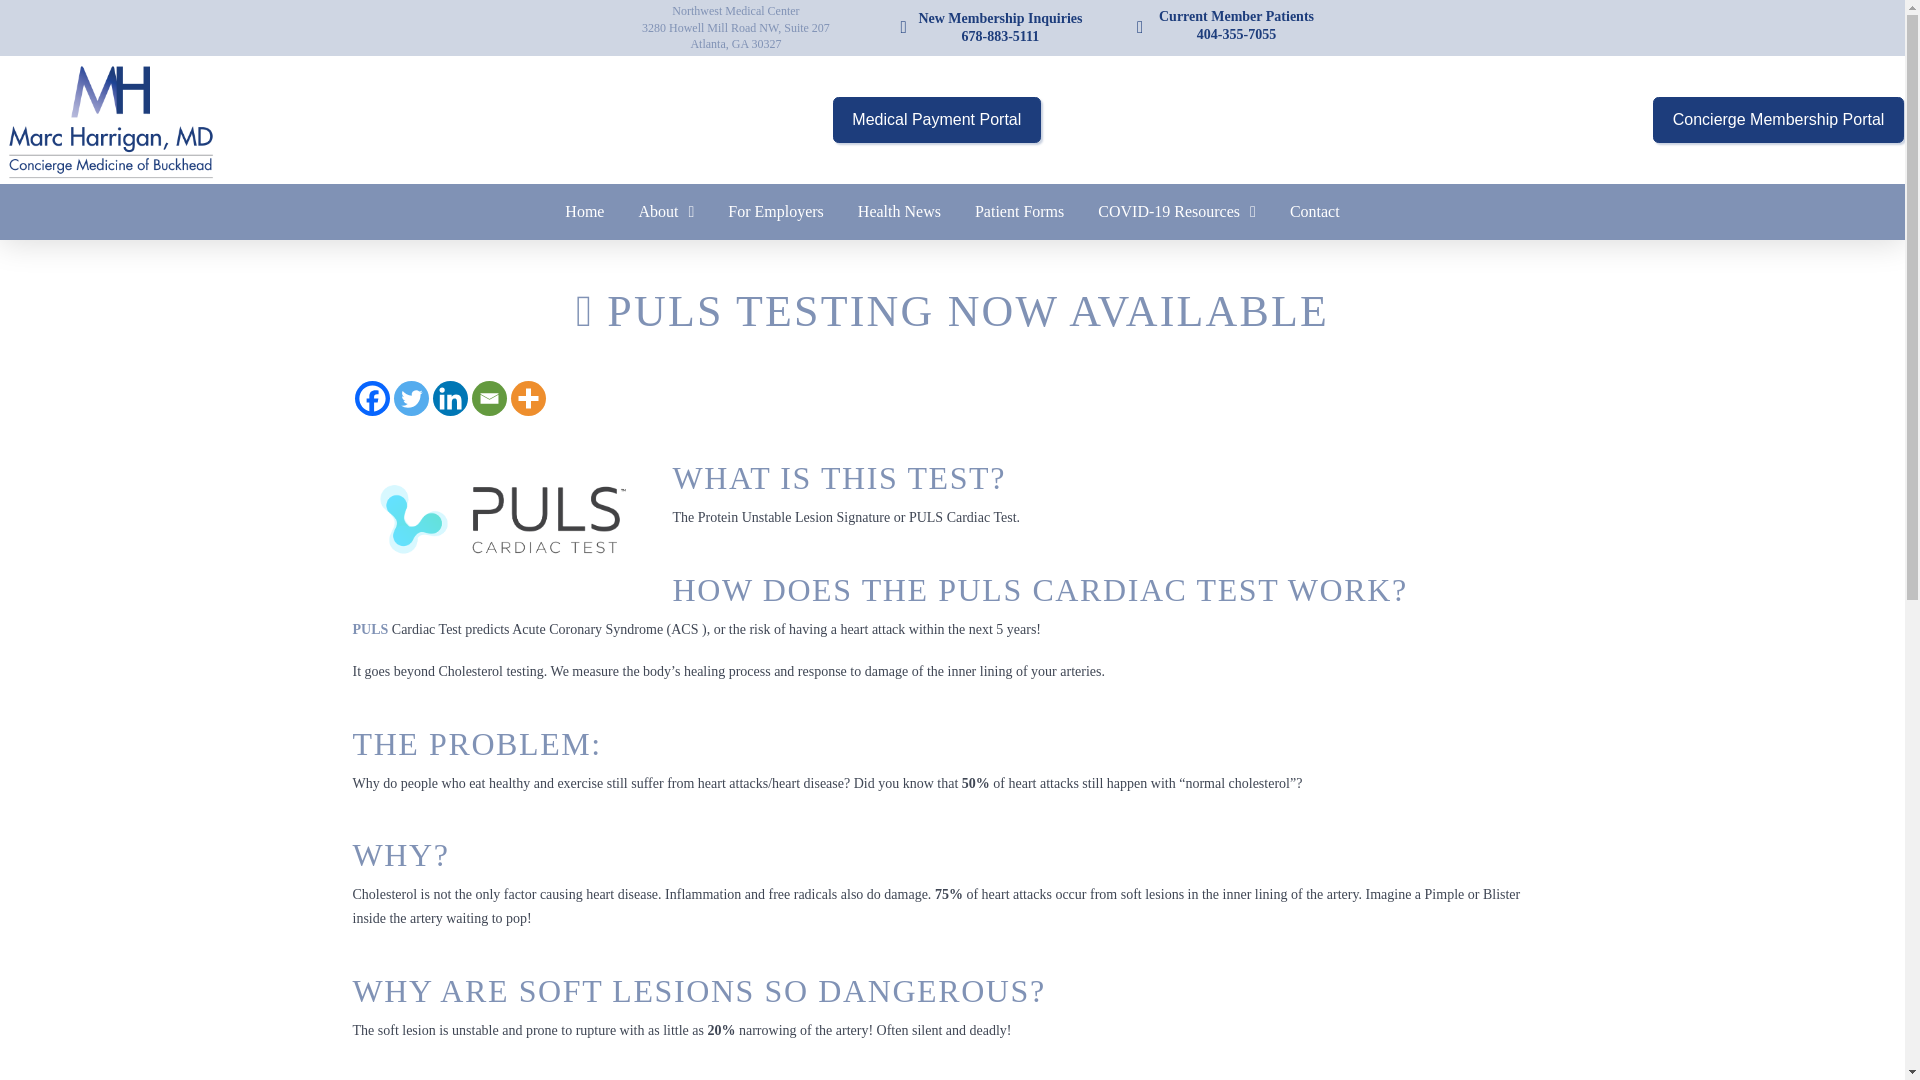 The width and height of the screenshot is (1920, 1080). Describe the element at coordinates (489, 398) in the screenshot. I see `Patient Forms` at that location.